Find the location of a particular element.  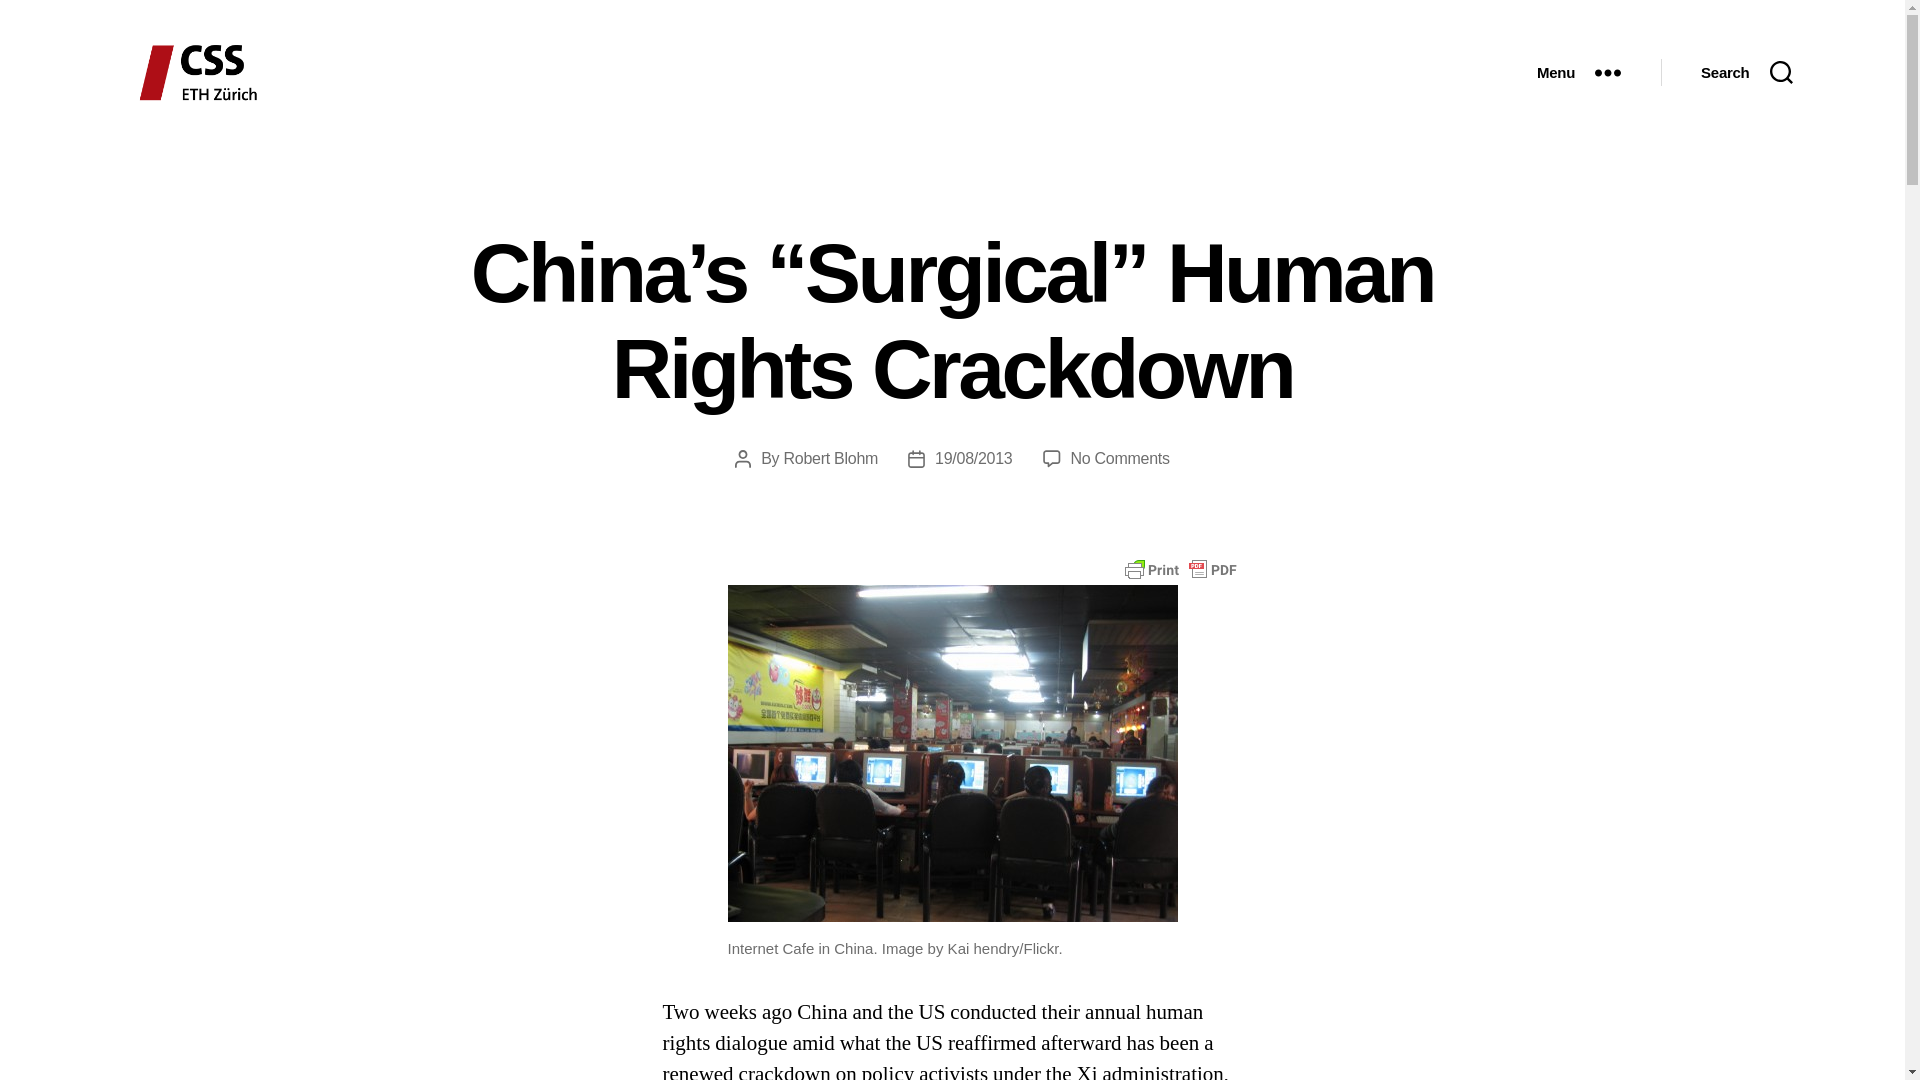

Robert Blohm is located at coordinates (831, 458).